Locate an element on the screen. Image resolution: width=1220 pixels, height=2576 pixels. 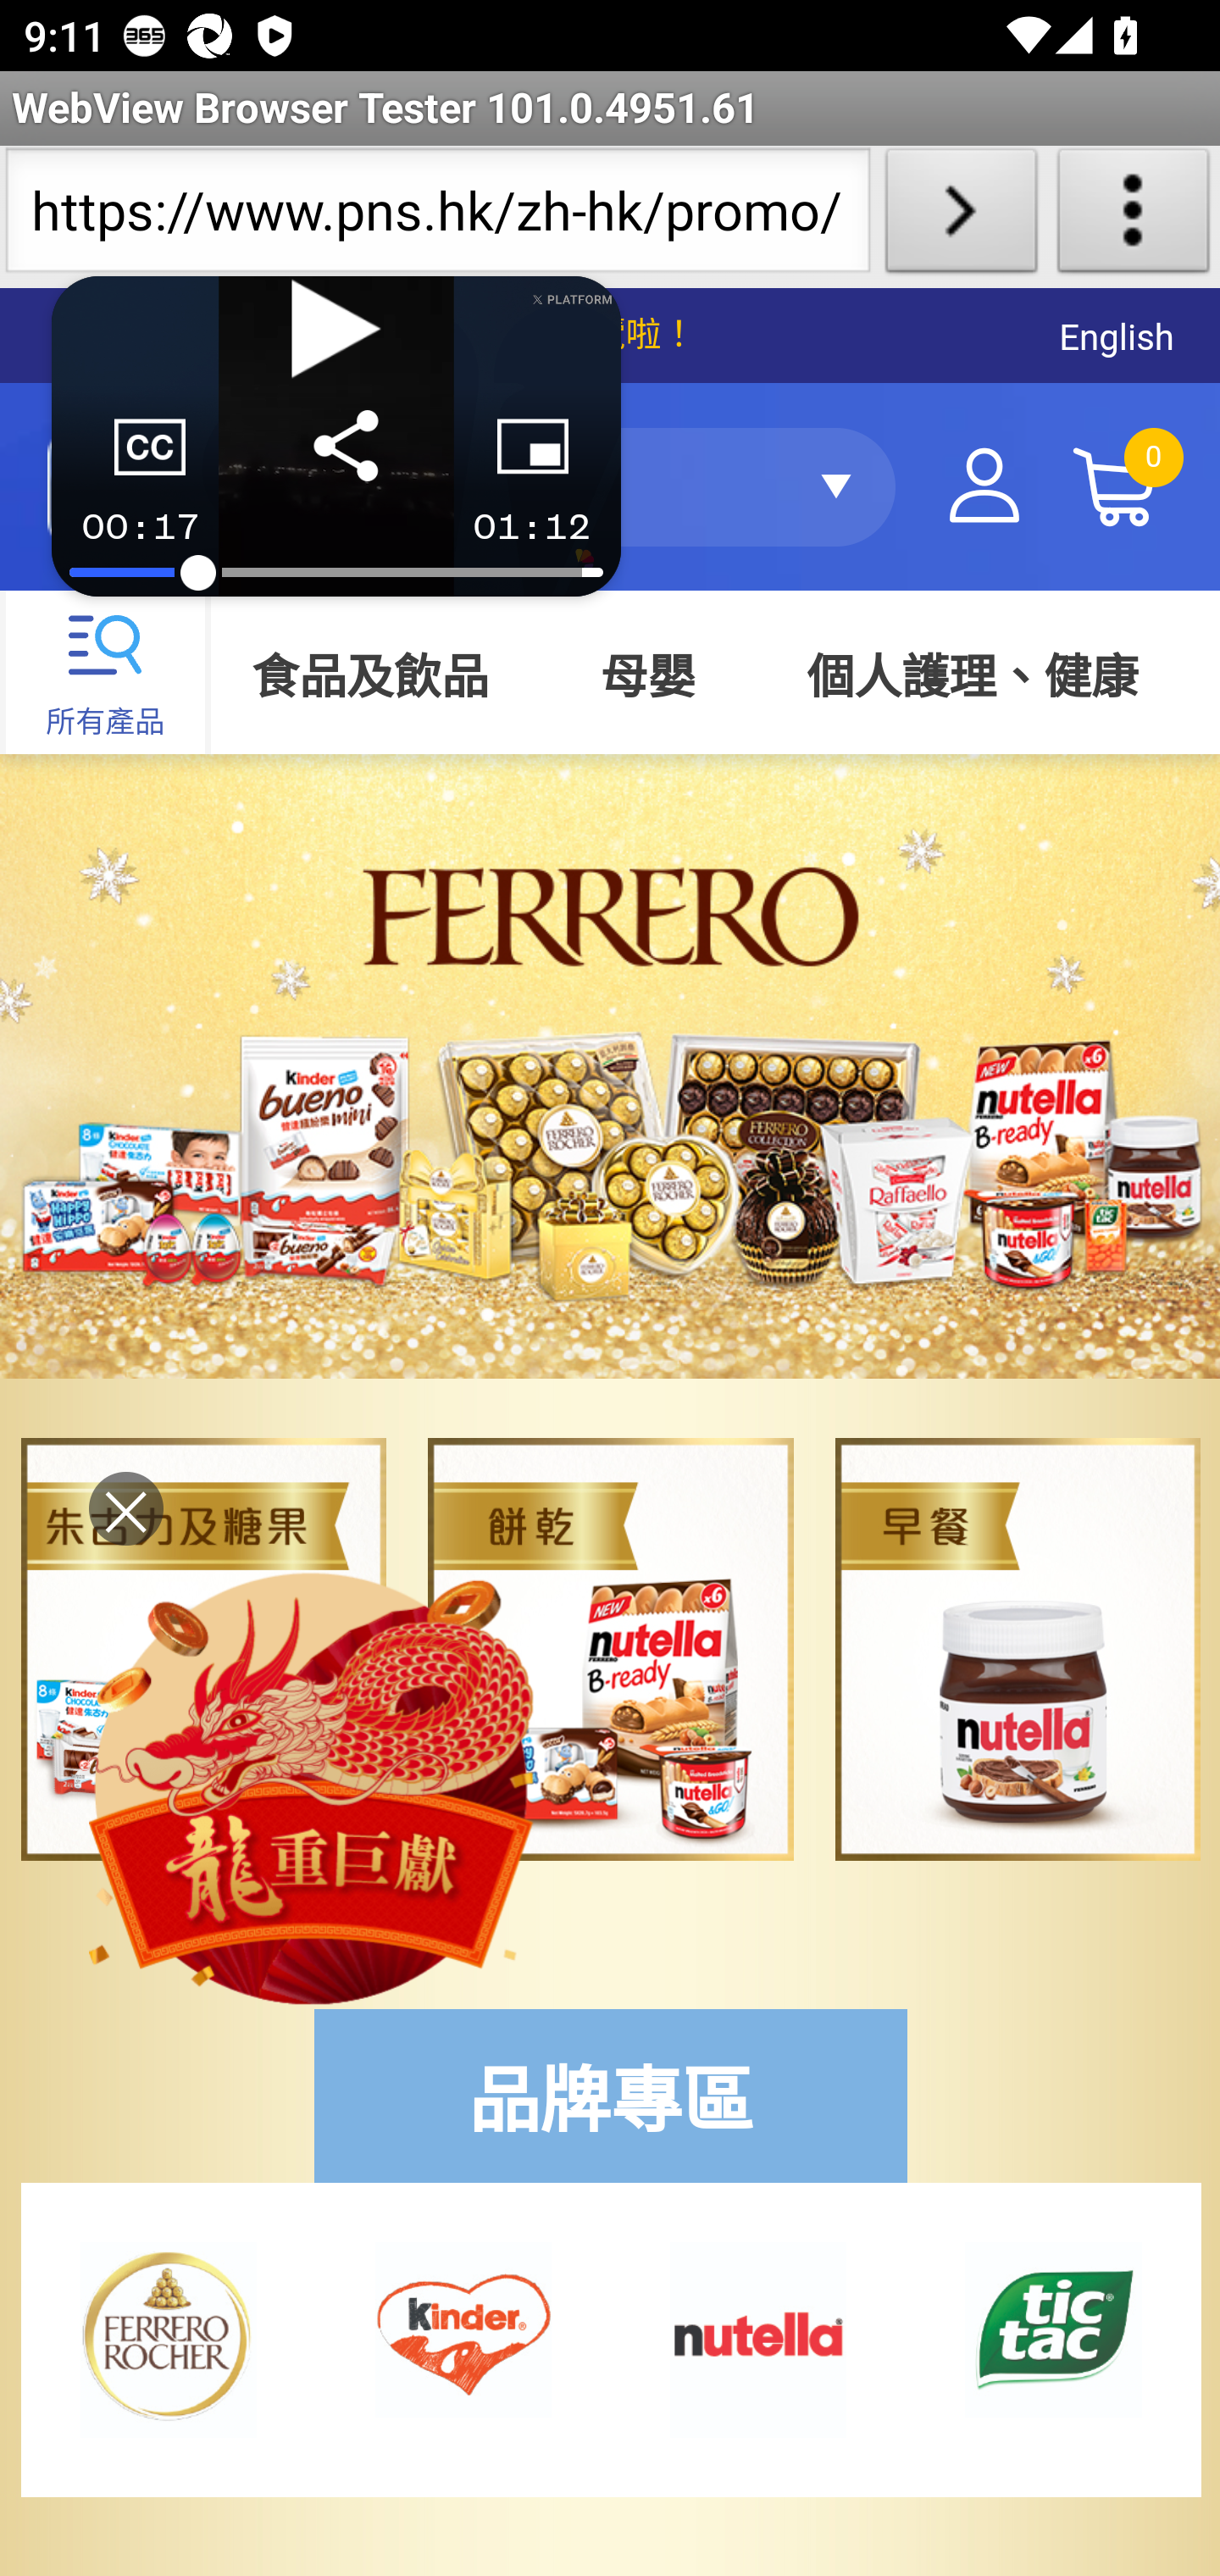
%E8%B2%BB%E5%88%97%E7%BE%85 is located at coordinates (166, 2337).